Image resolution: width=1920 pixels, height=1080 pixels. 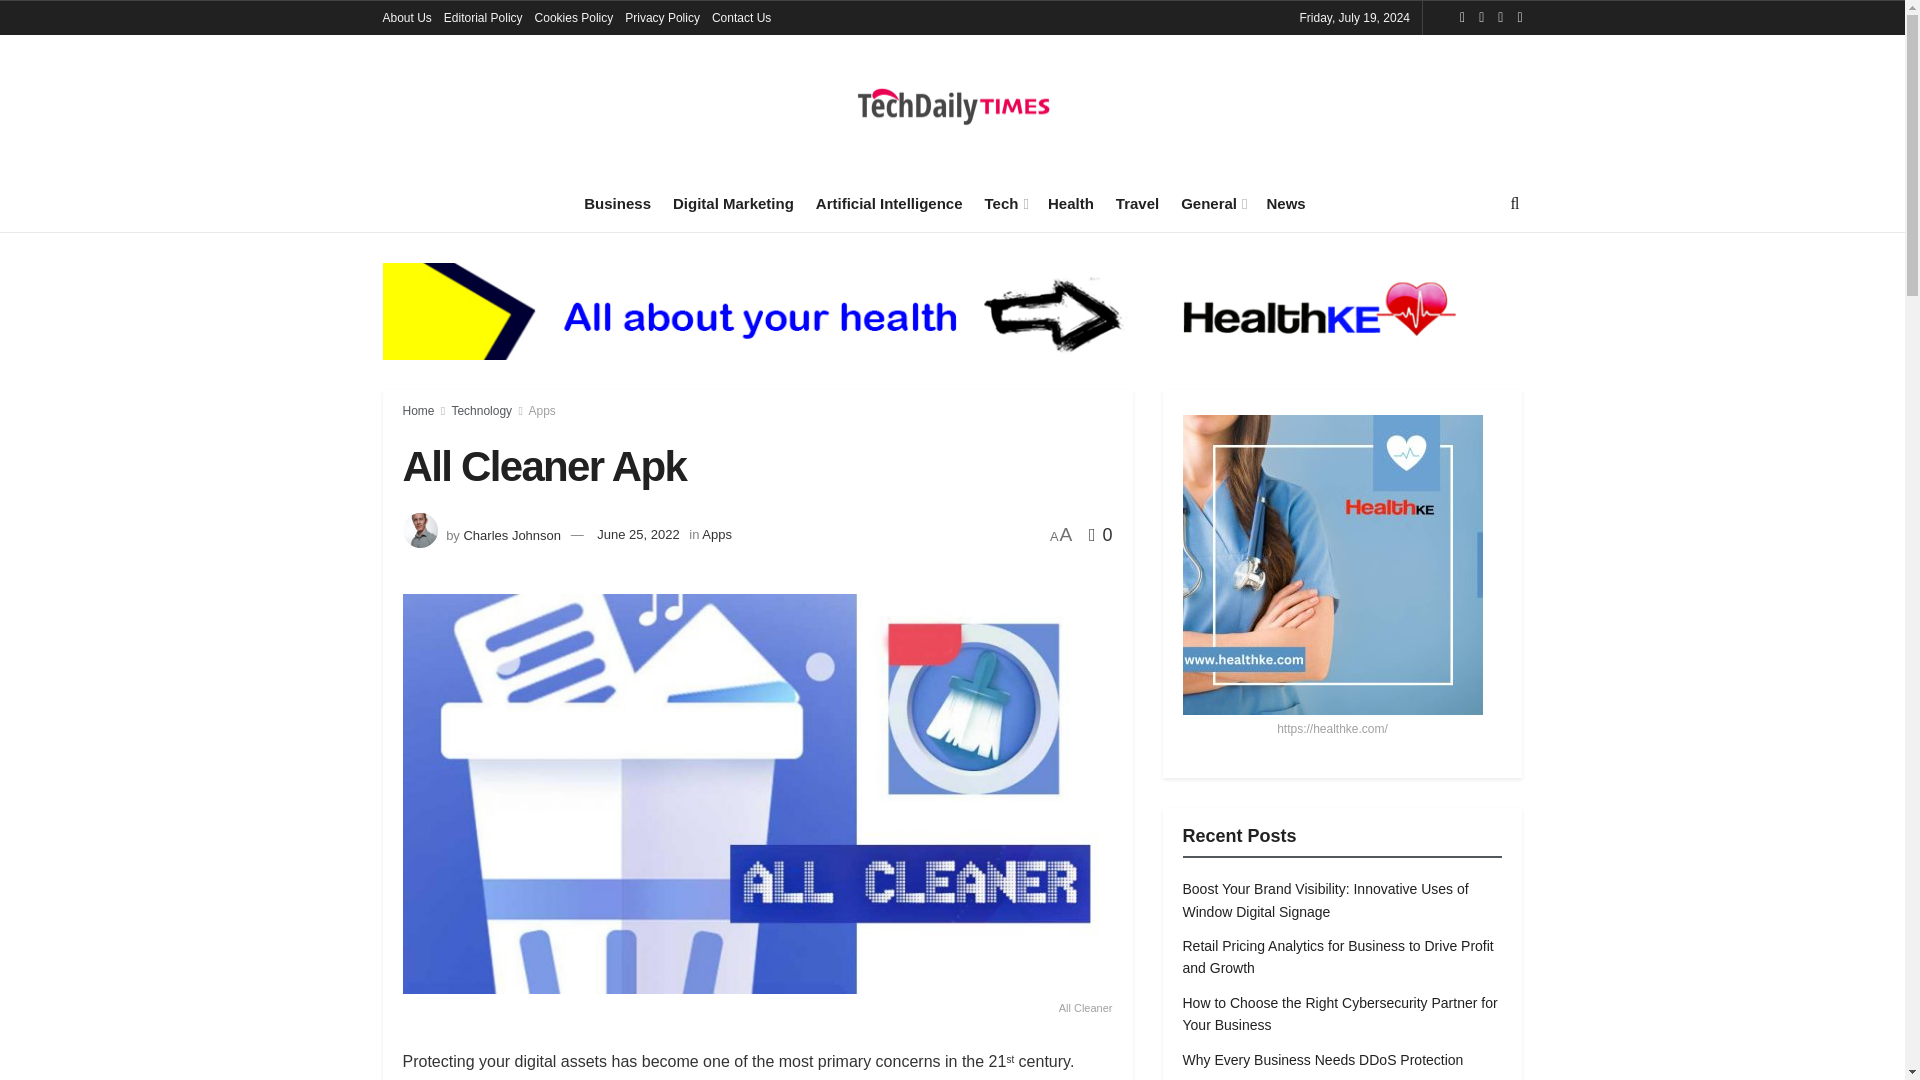 I want to click on Editorial Policy, so click(x=482, y=18).